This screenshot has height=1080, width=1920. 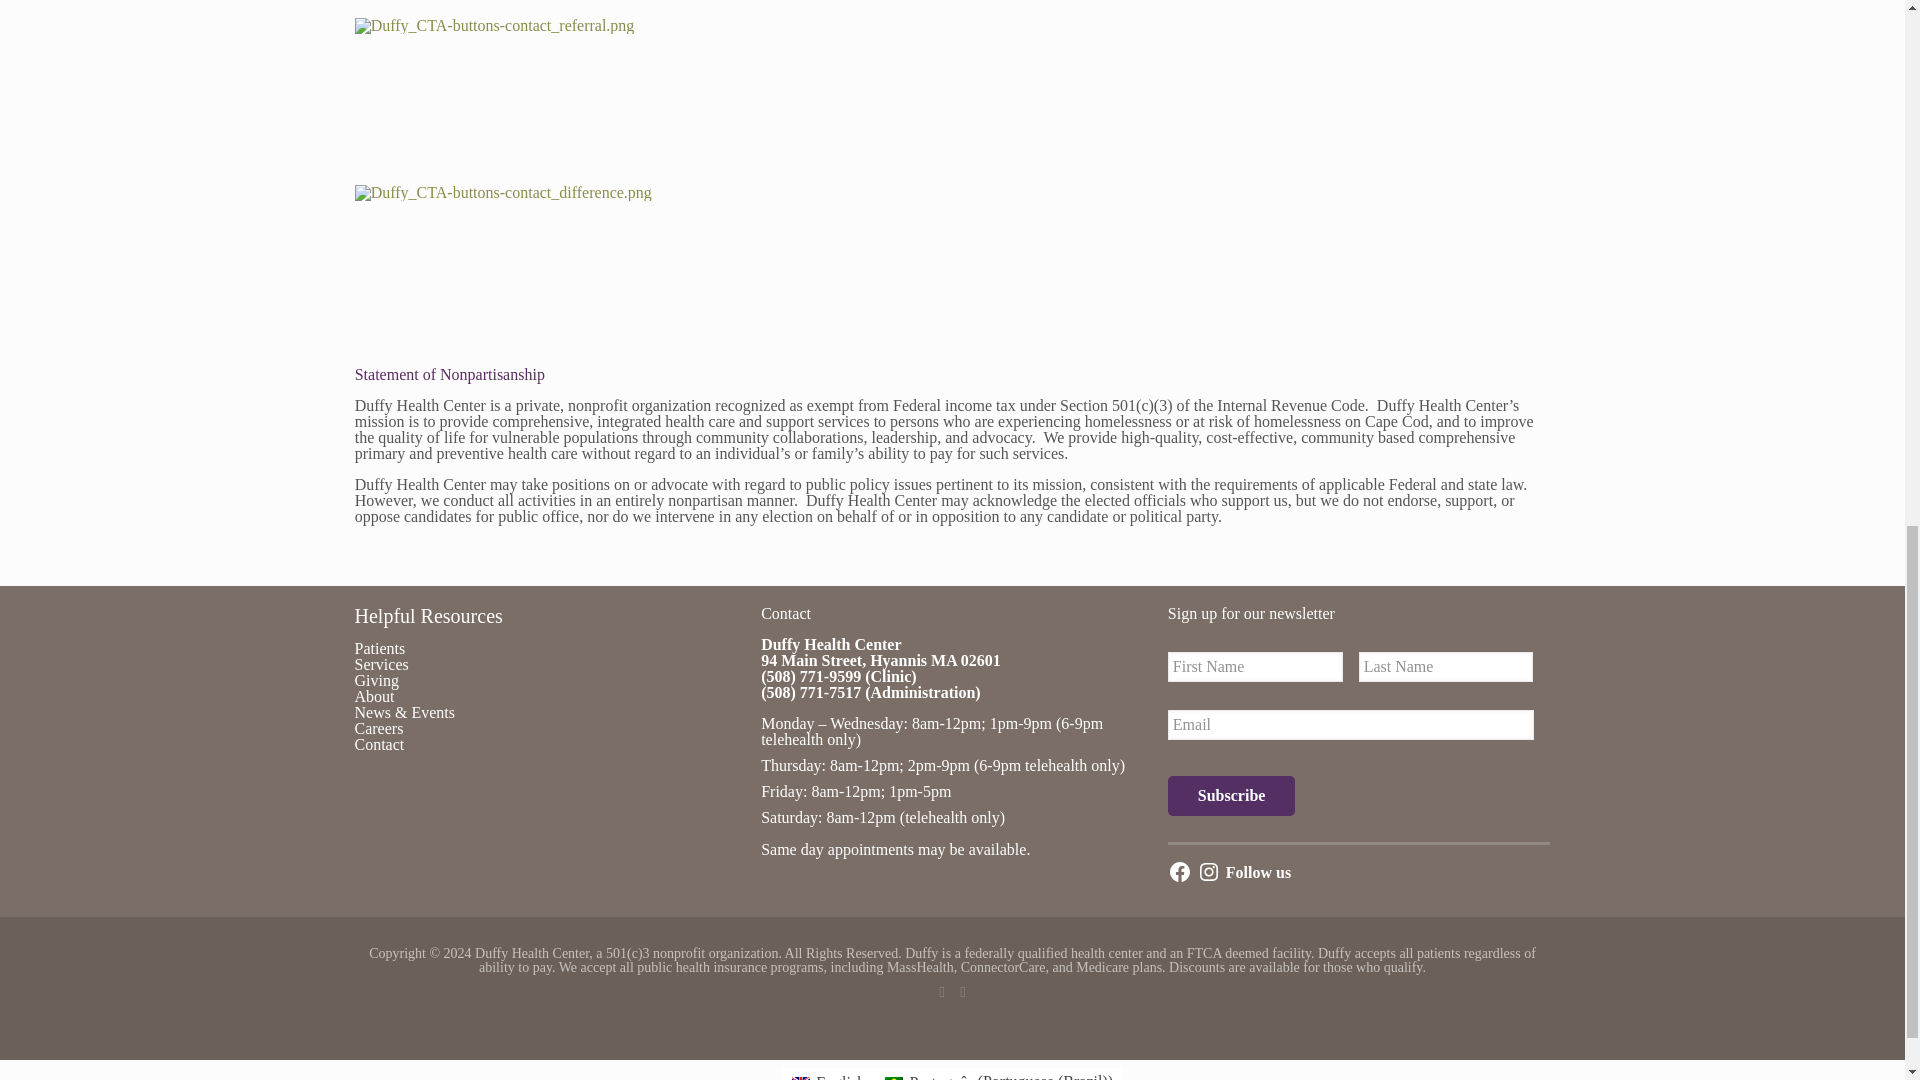 I want to click on Facebook, so click(x=940, y=992).